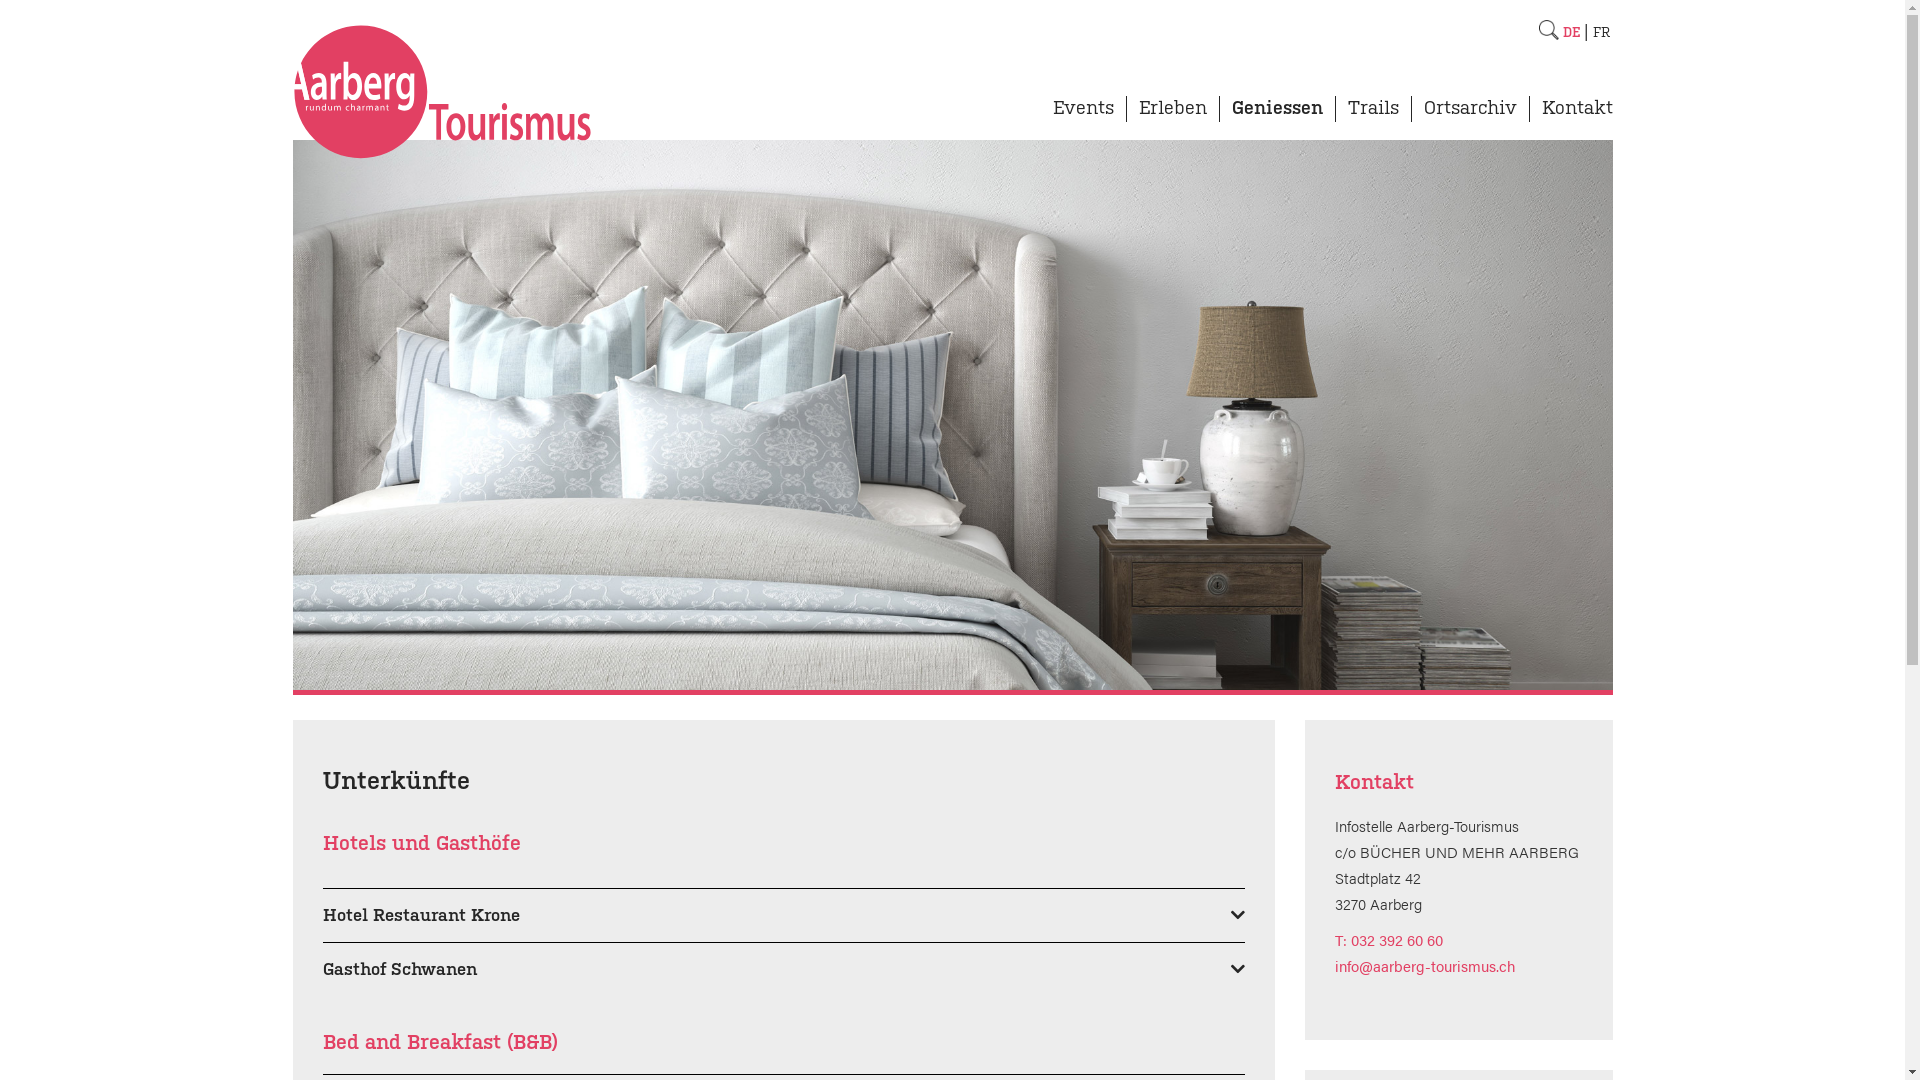 The height and width of the screenshot is (1080, 1920). What do you see at coordinates (1572, 116) in the screenshot?
I see `Kontakt` at bounding box center [1572, 116].